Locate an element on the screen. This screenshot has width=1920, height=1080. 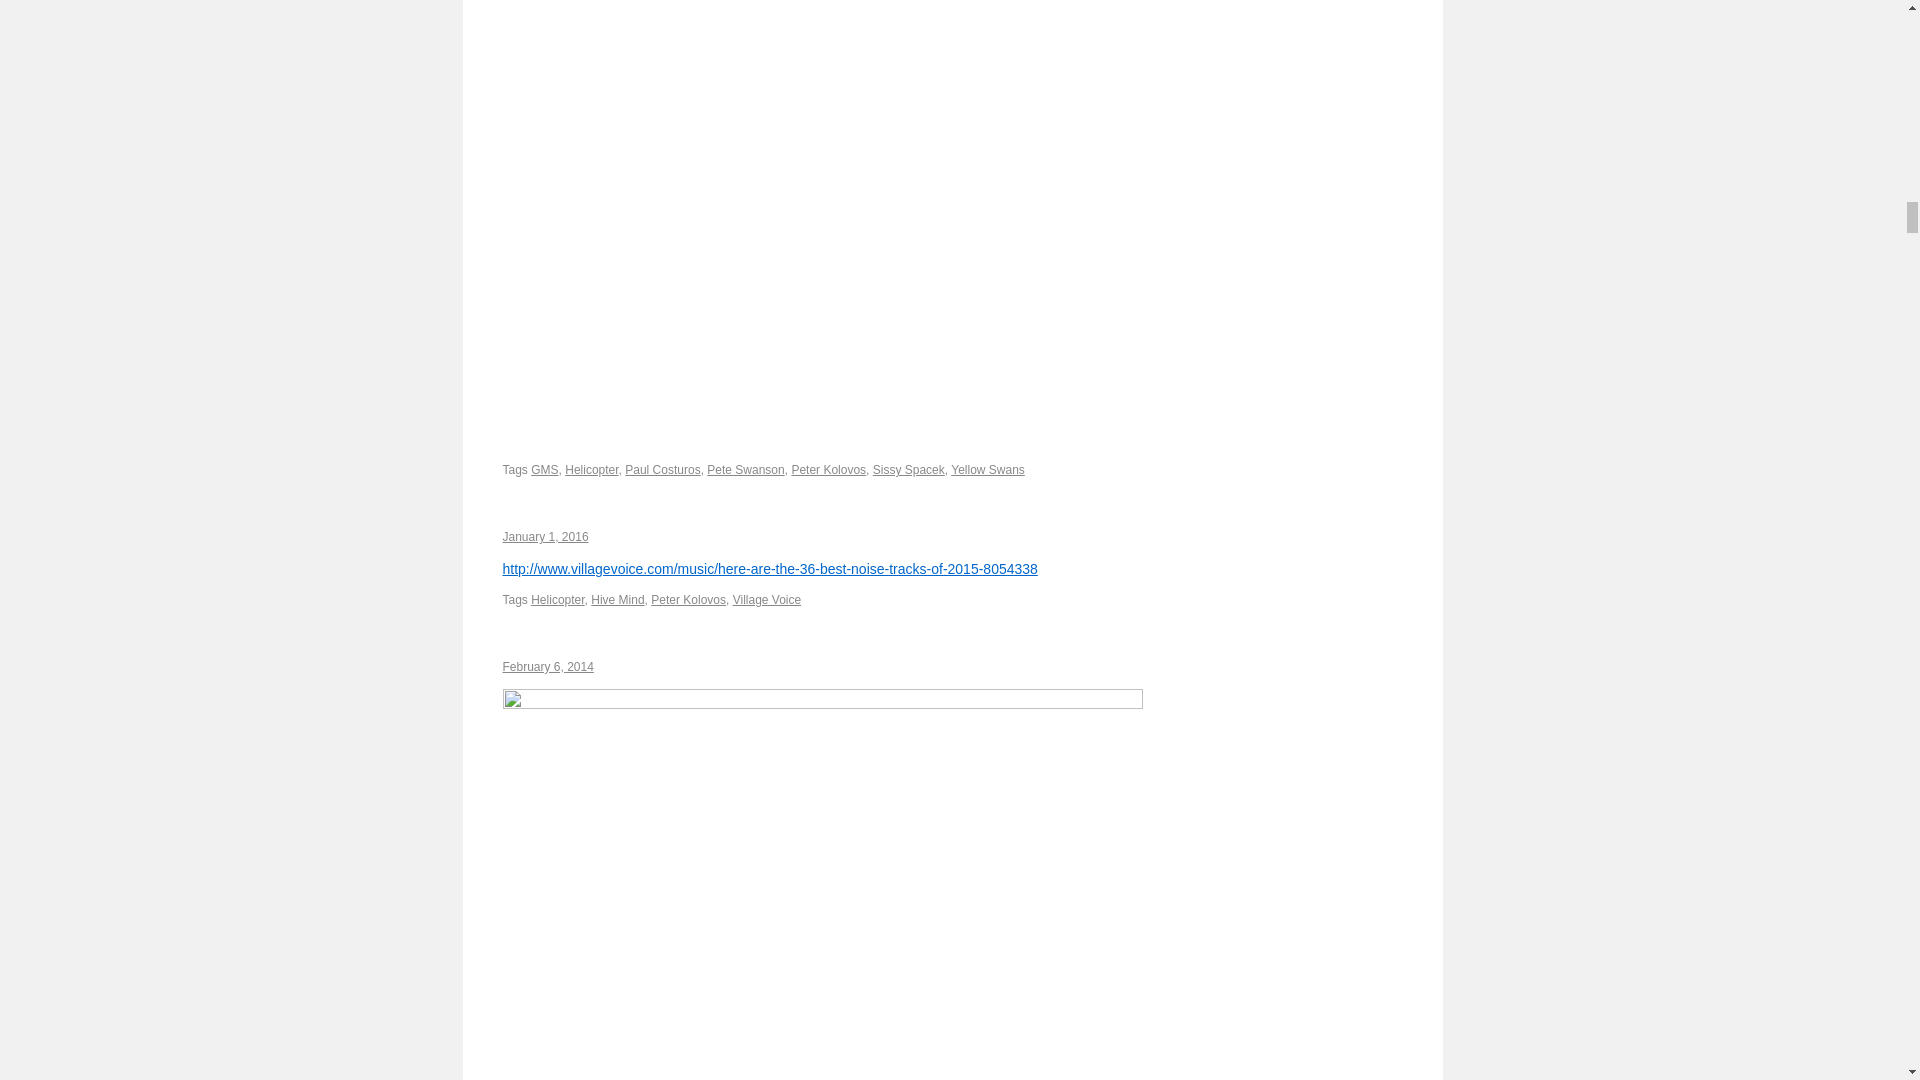
11:23 pm is located at coordinates (547, 666).